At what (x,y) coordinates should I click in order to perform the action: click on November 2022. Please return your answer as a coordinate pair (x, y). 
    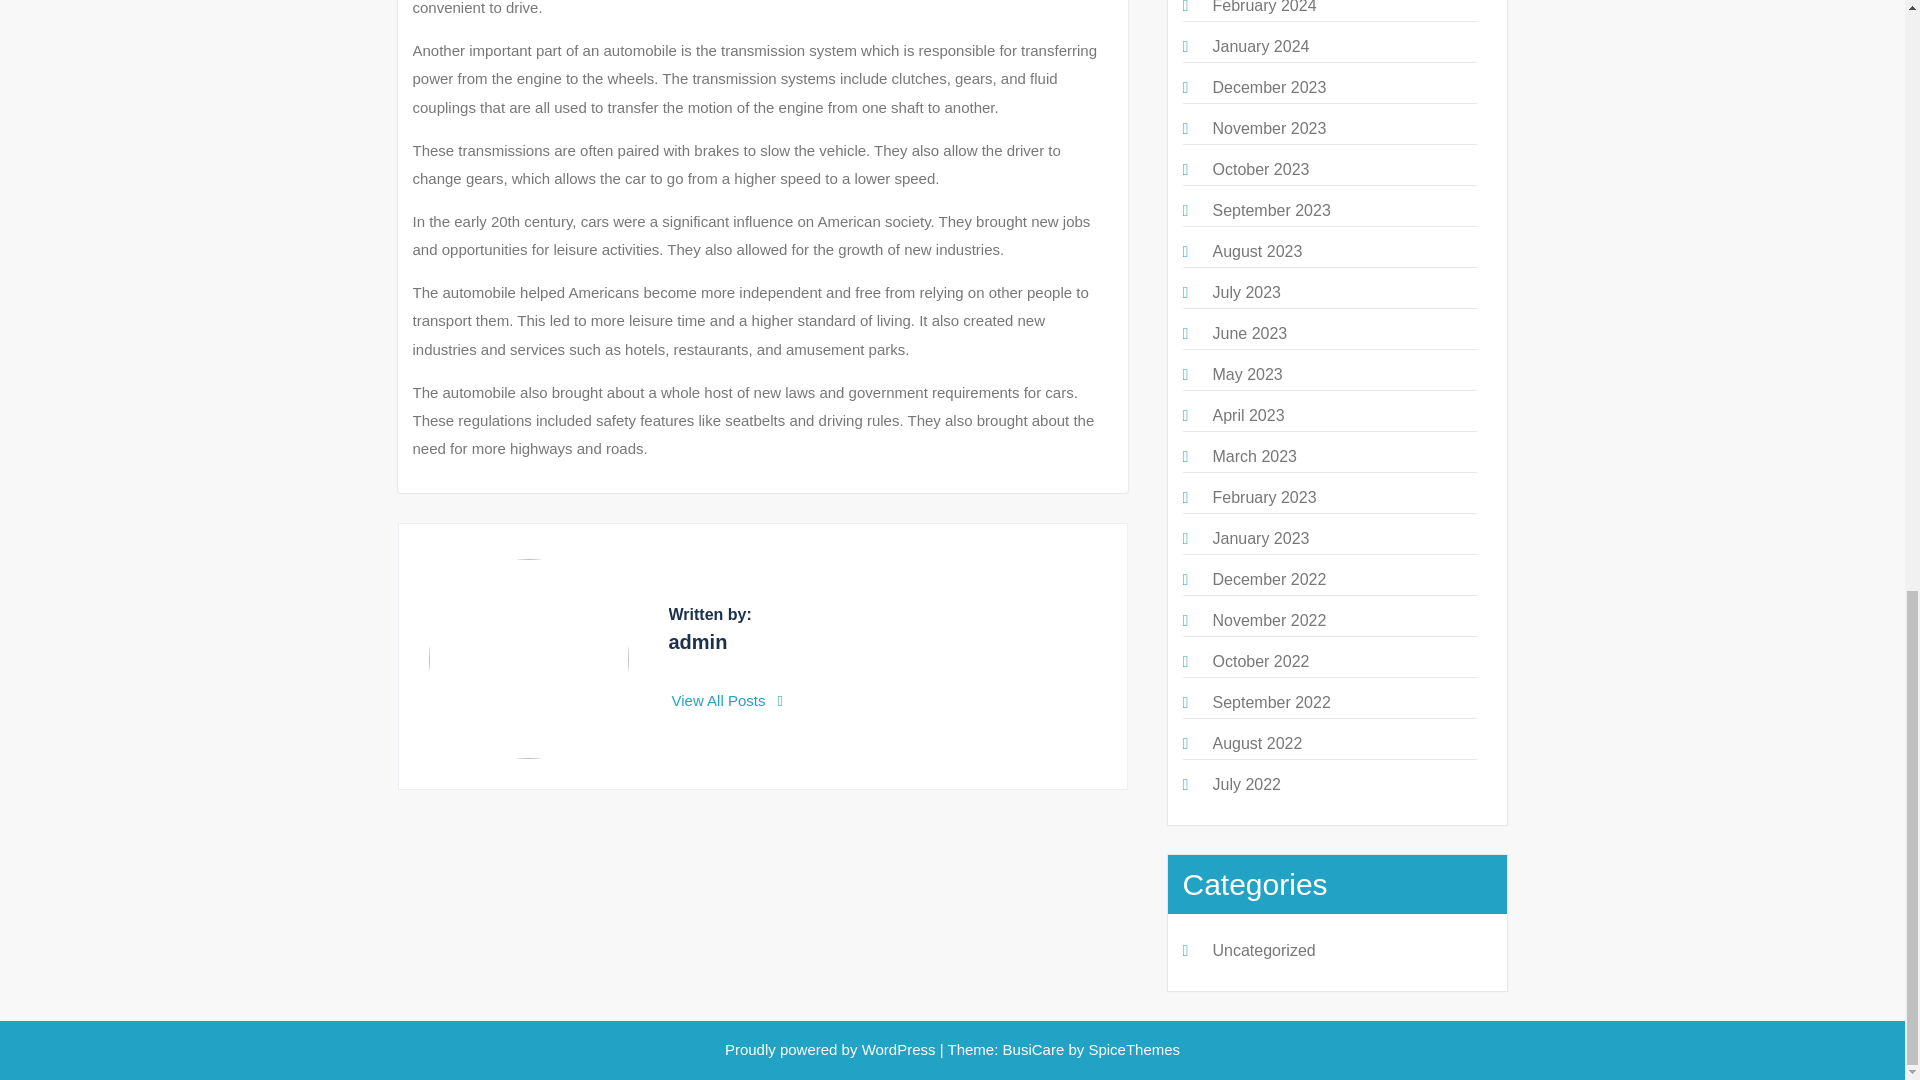
    Looking at the image, I should click on (1268, 620).